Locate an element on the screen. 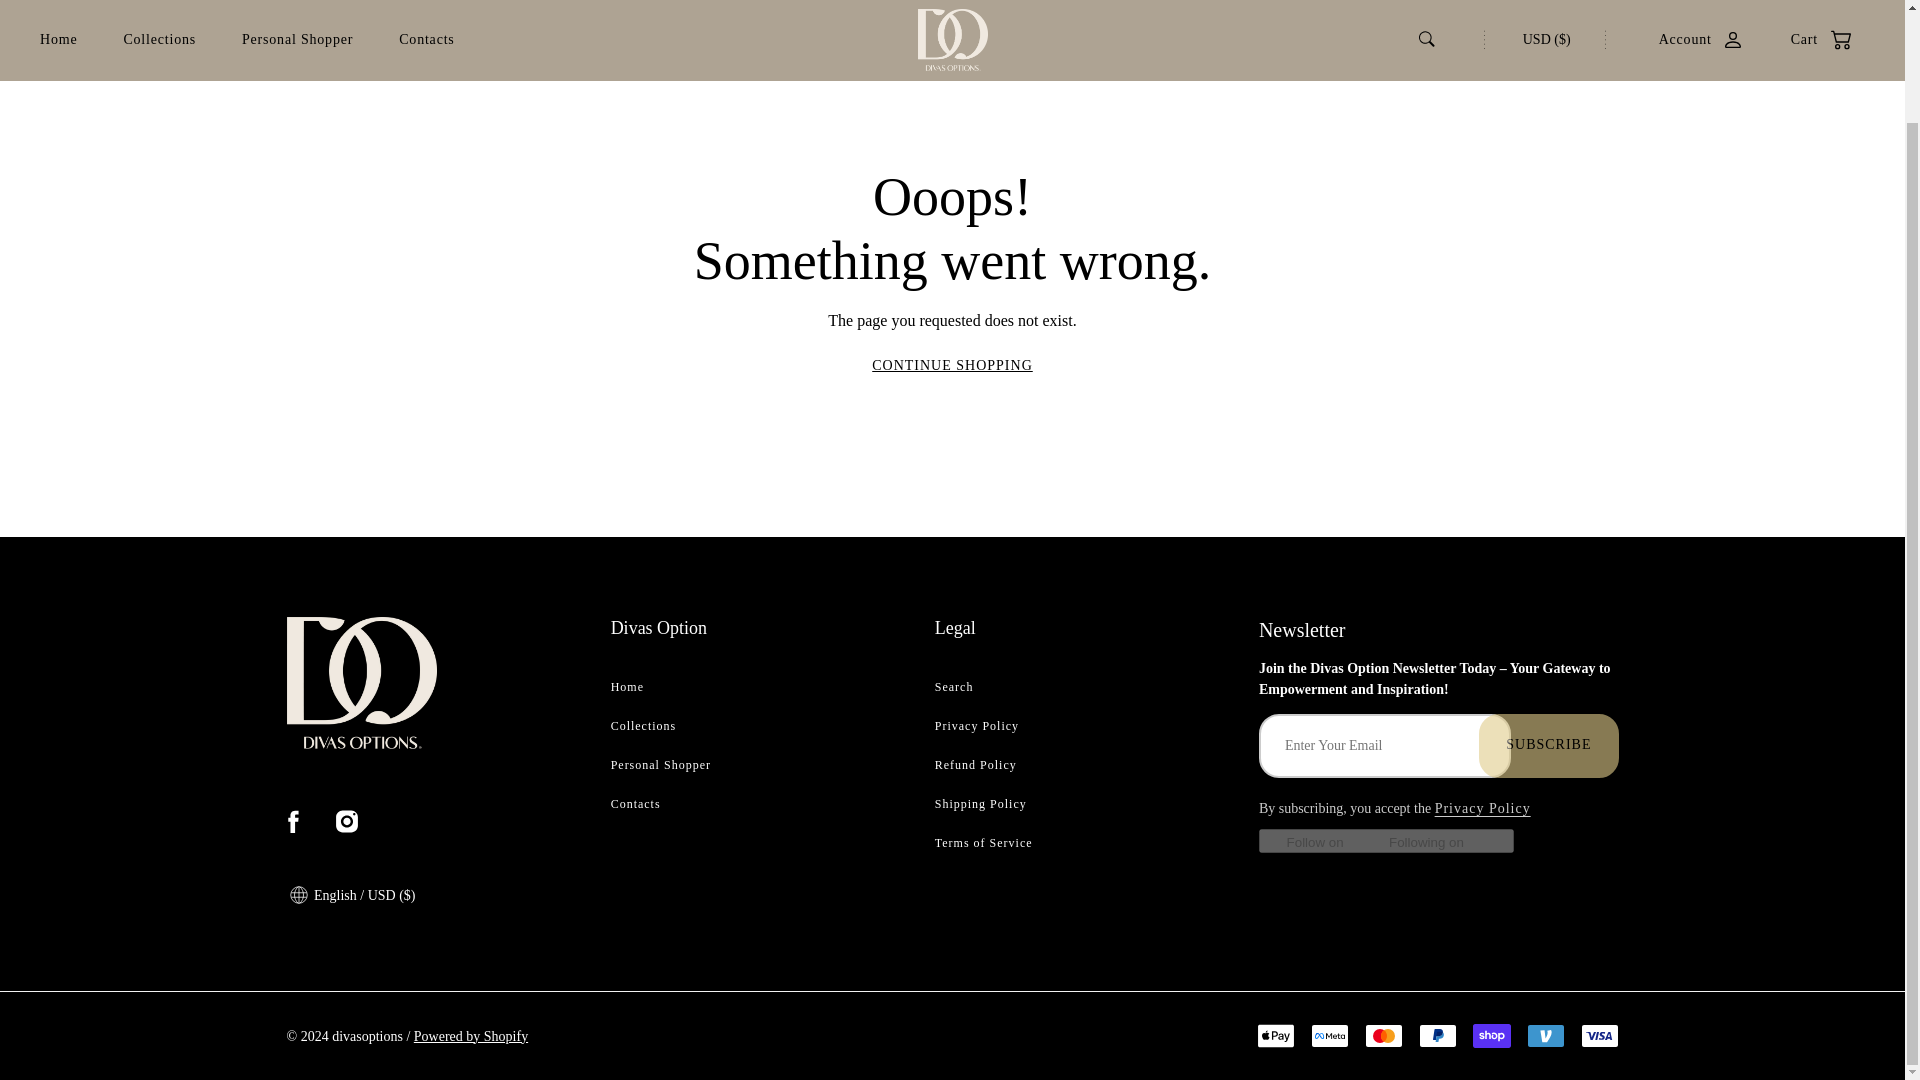 This screenshot has width=1920, height=1080. Personal Shopper is located at coordinates (297, 2).